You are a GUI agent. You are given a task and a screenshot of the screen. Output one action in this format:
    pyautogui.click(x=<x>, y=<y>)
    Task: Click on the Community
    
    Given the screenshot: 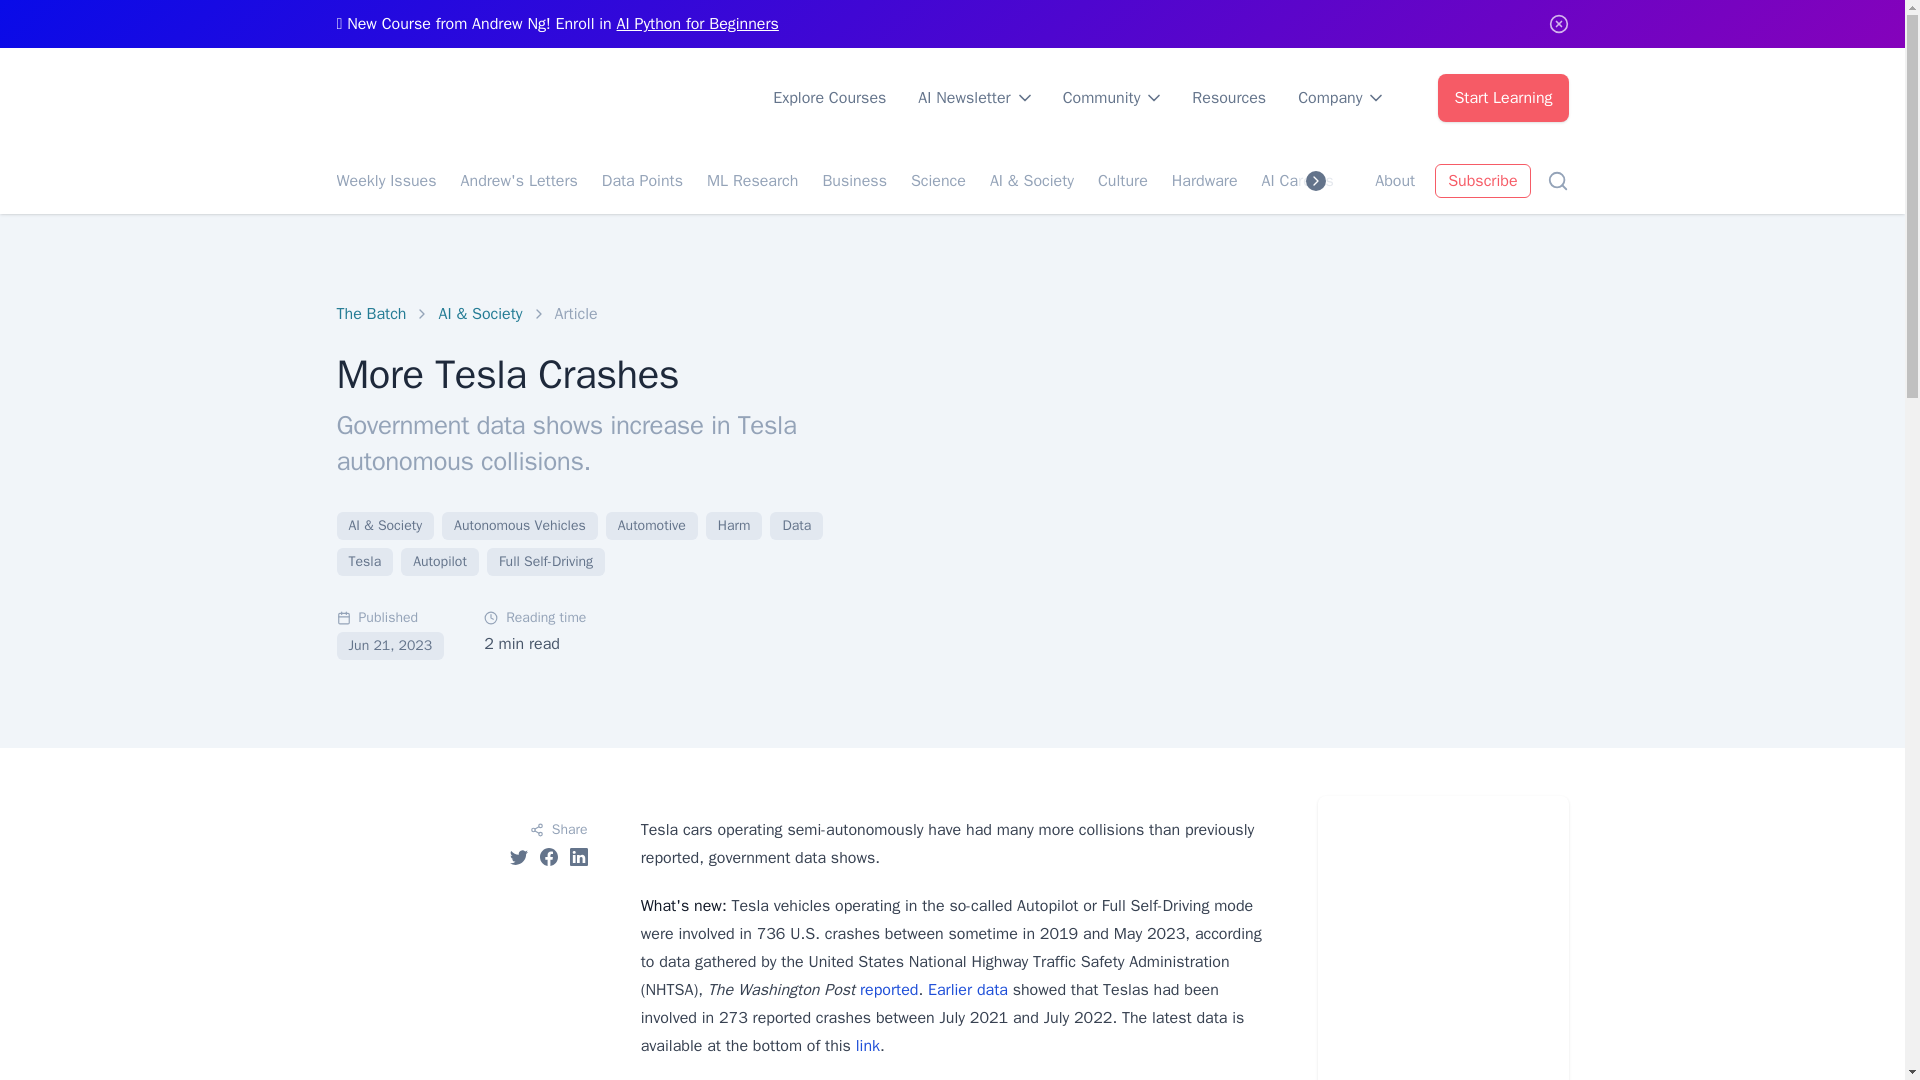 What is the action you would take?
    pyautogui.click(x=1111, y=98)
    